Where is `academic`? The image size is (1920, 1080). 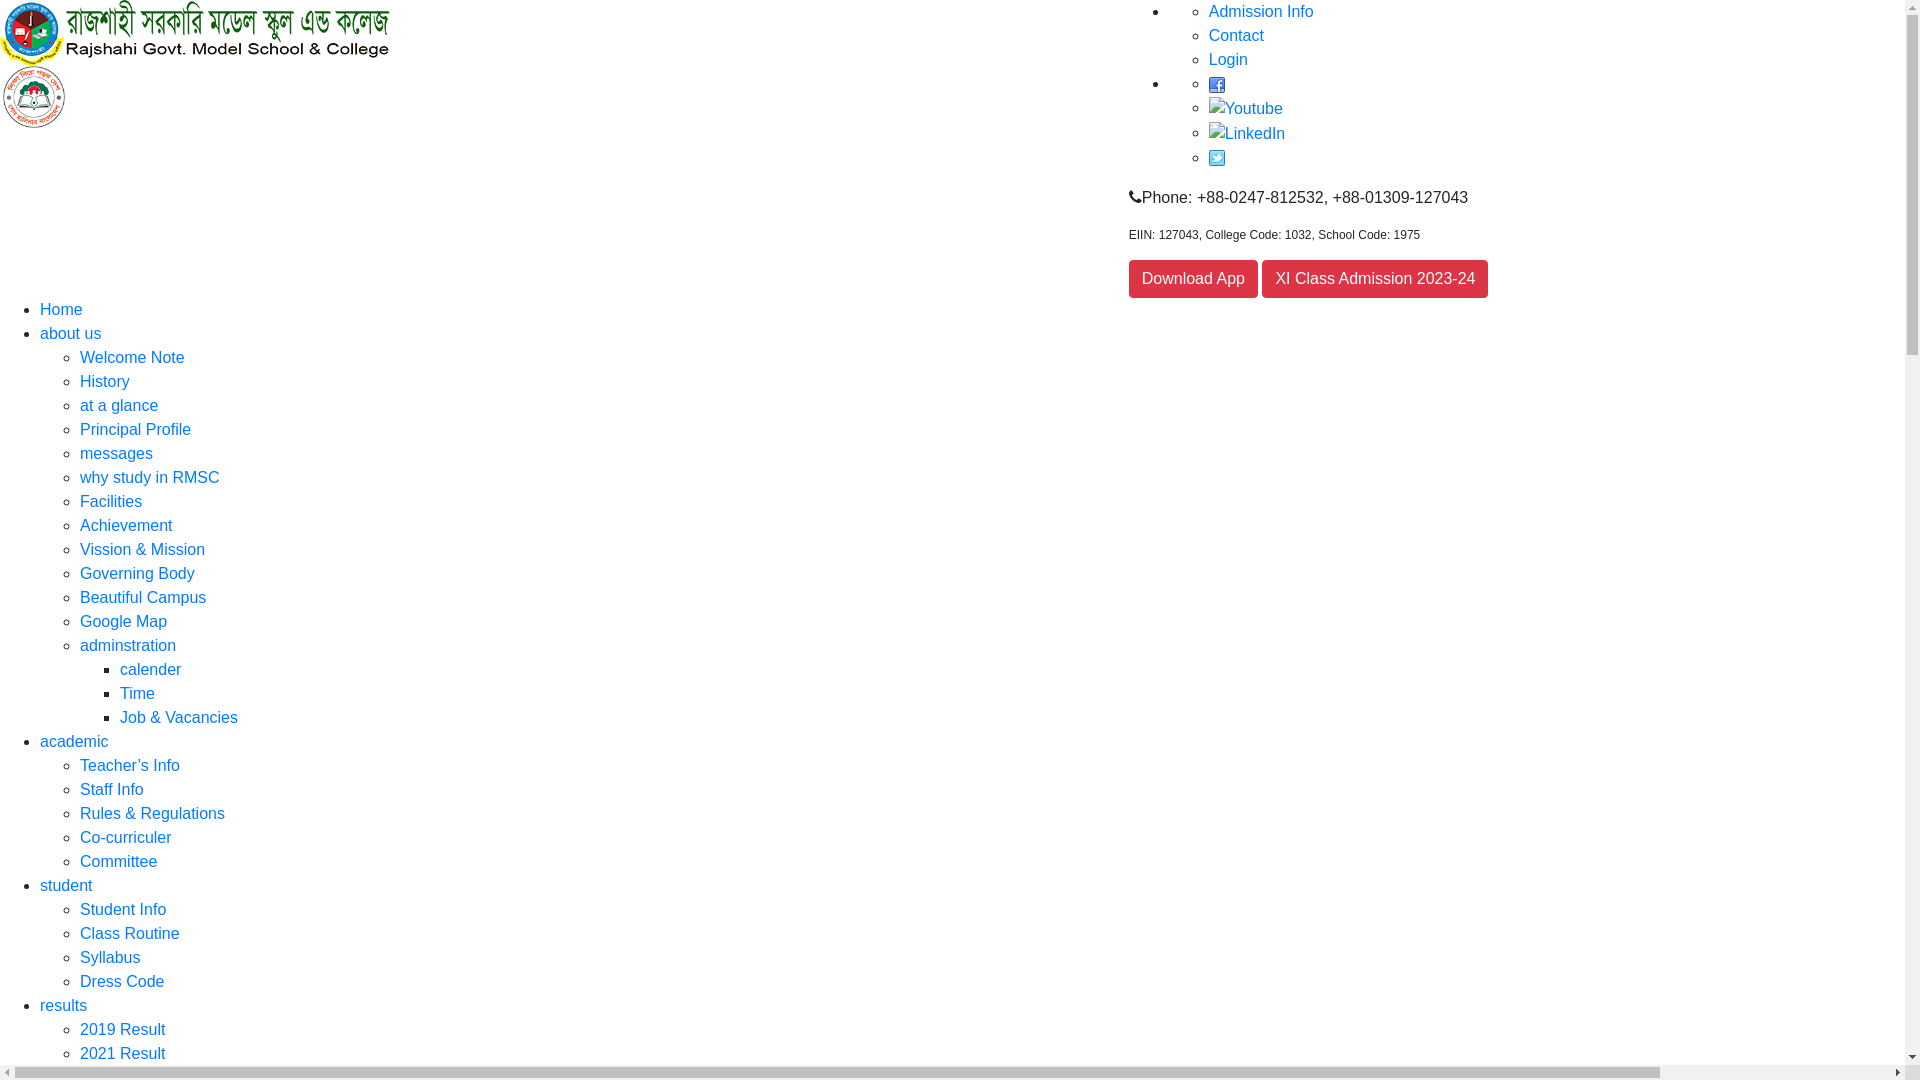
academic is located at coordinates (74, 742).